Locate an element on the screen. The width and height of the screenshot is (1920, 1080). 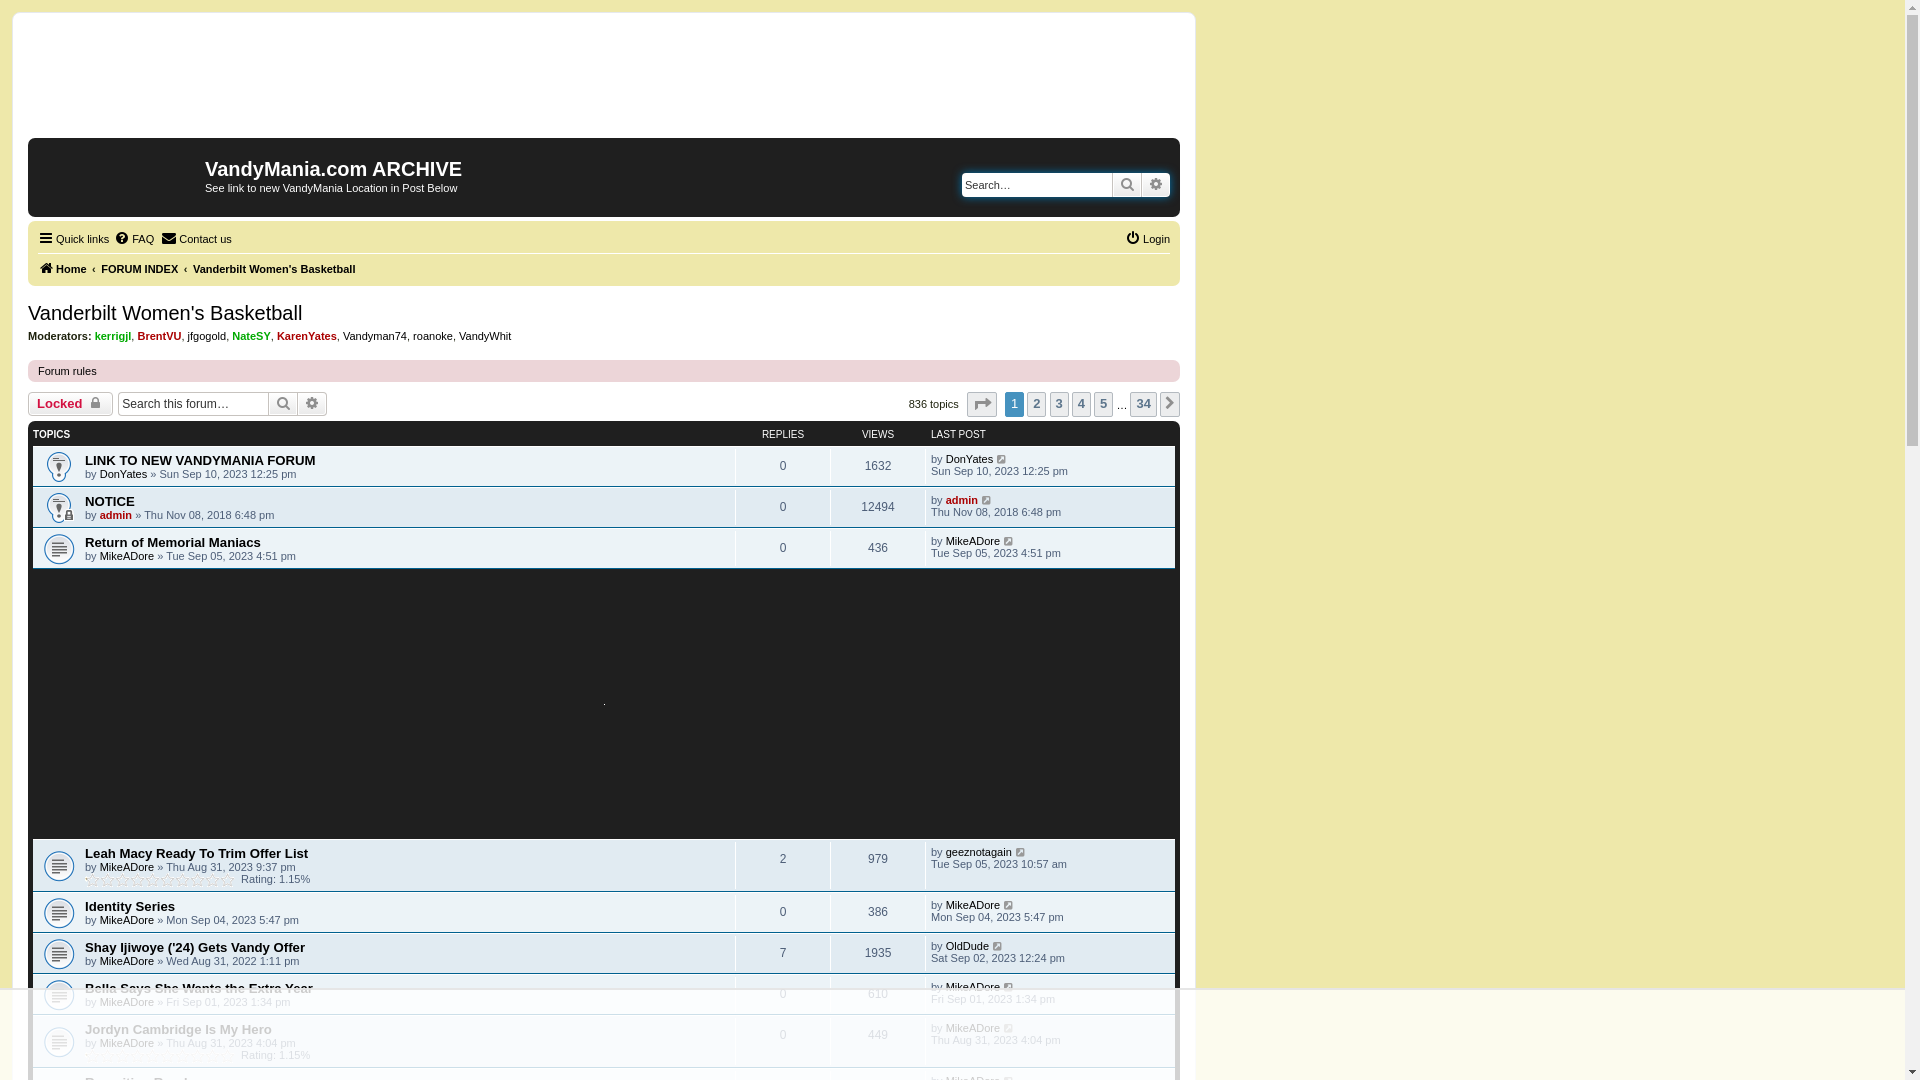
Go to last post is located at coordinates (988, 500).